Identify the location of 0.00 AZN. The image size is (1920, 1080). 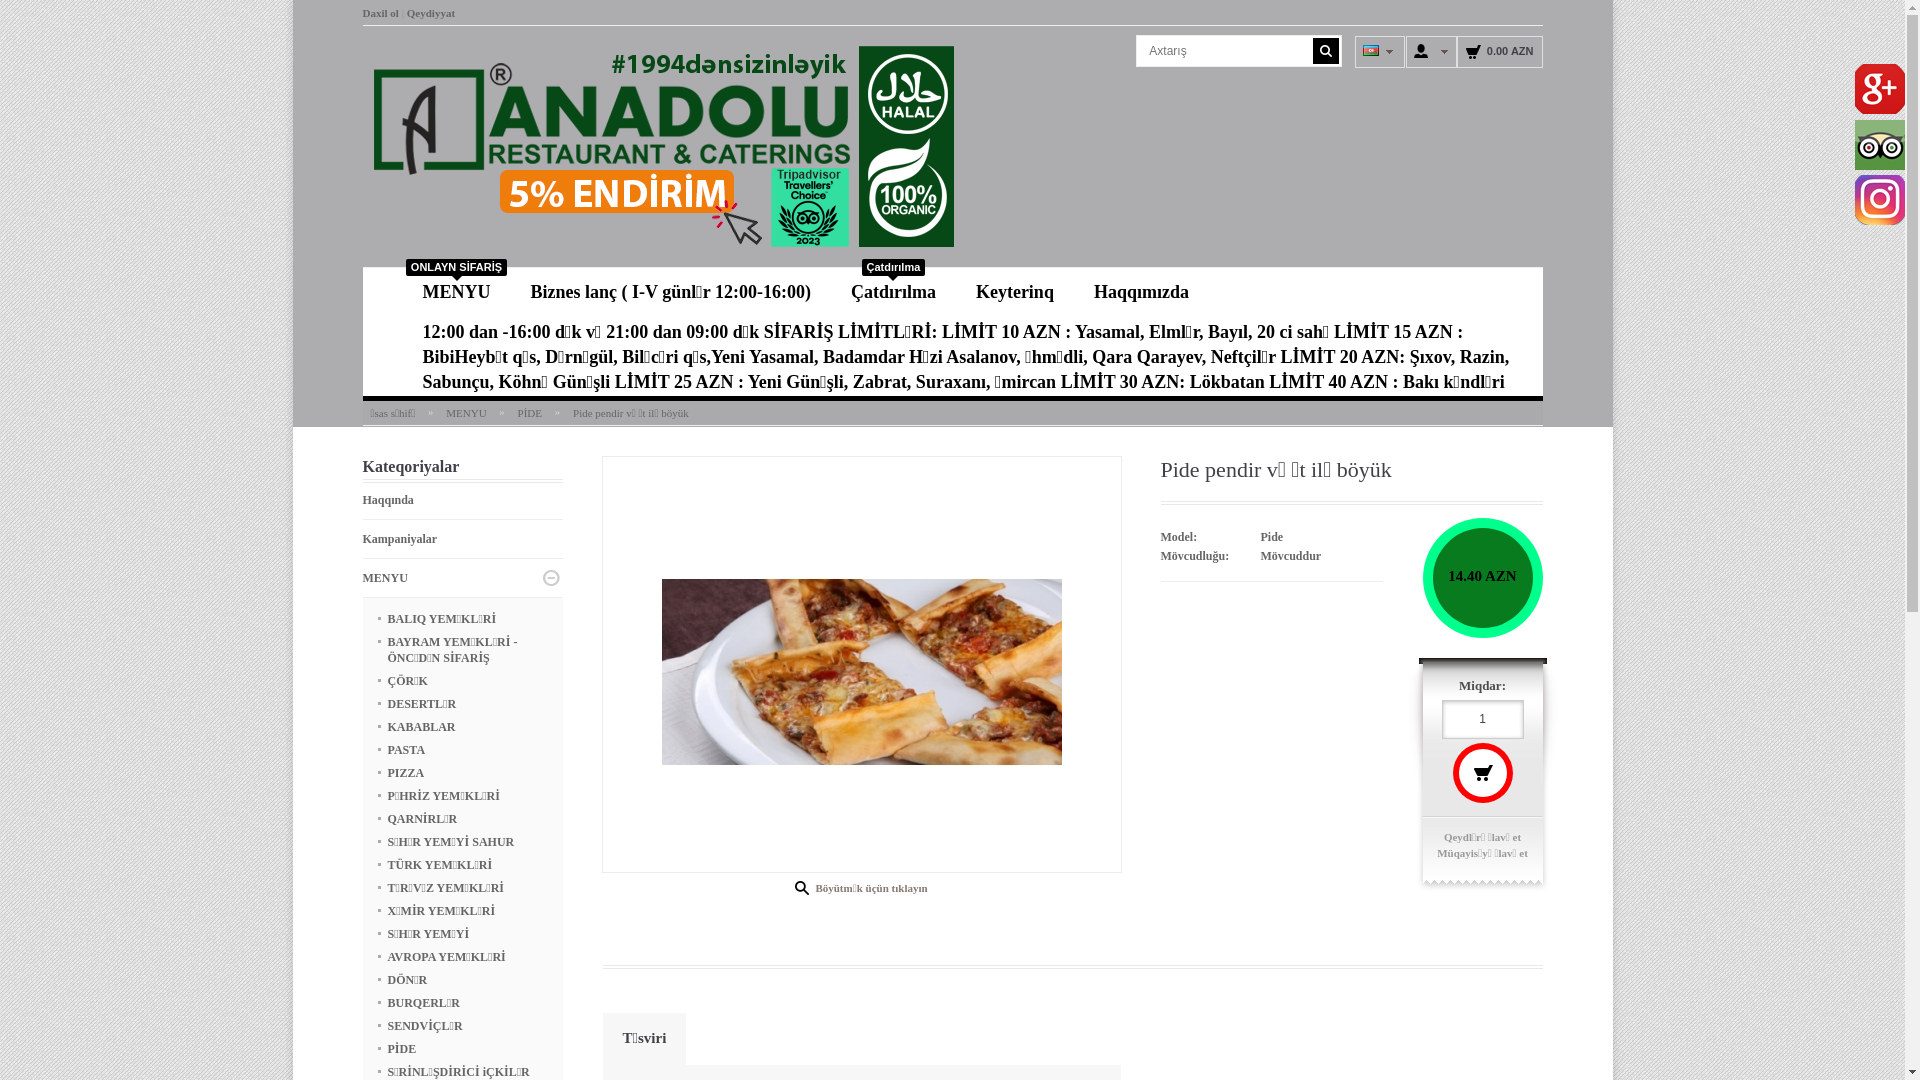
(1500, 52).